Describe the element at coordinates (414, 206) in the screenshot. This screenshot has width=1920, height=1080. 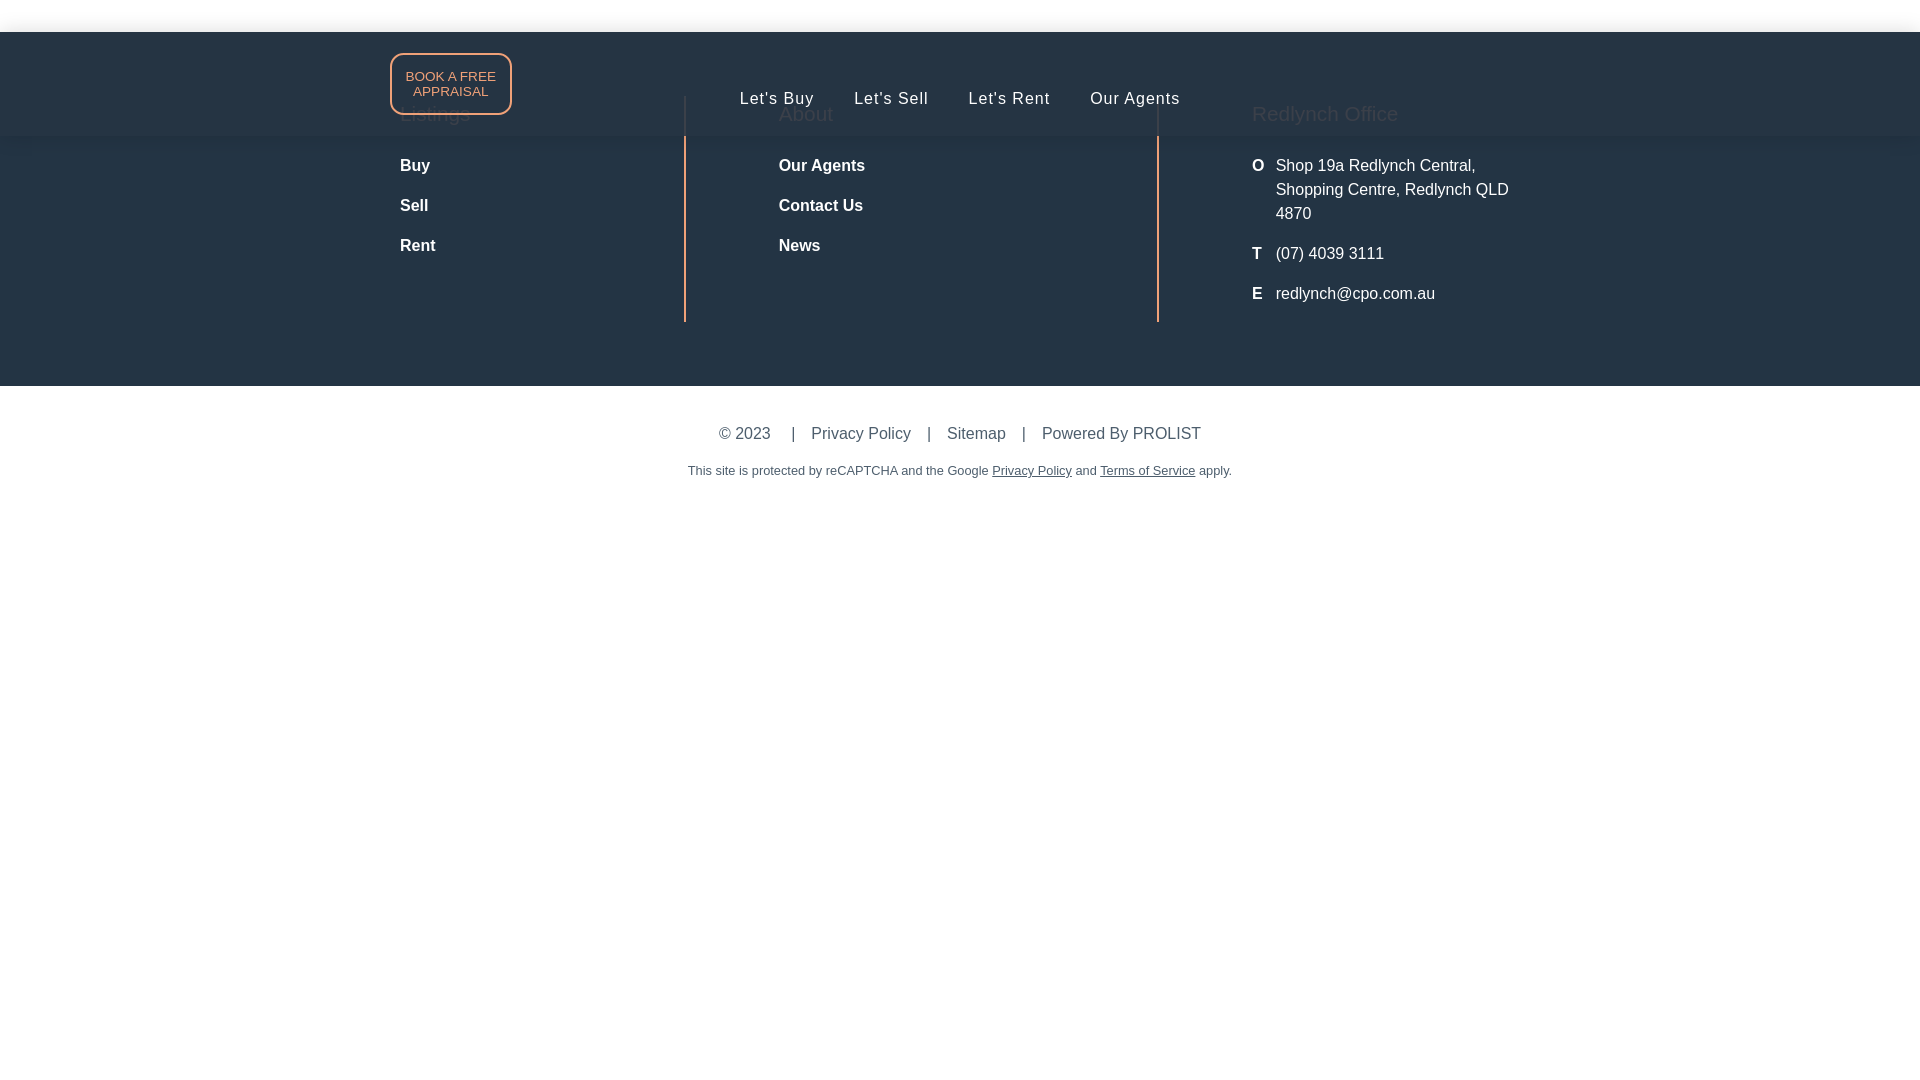
I see `Sell` at that location.